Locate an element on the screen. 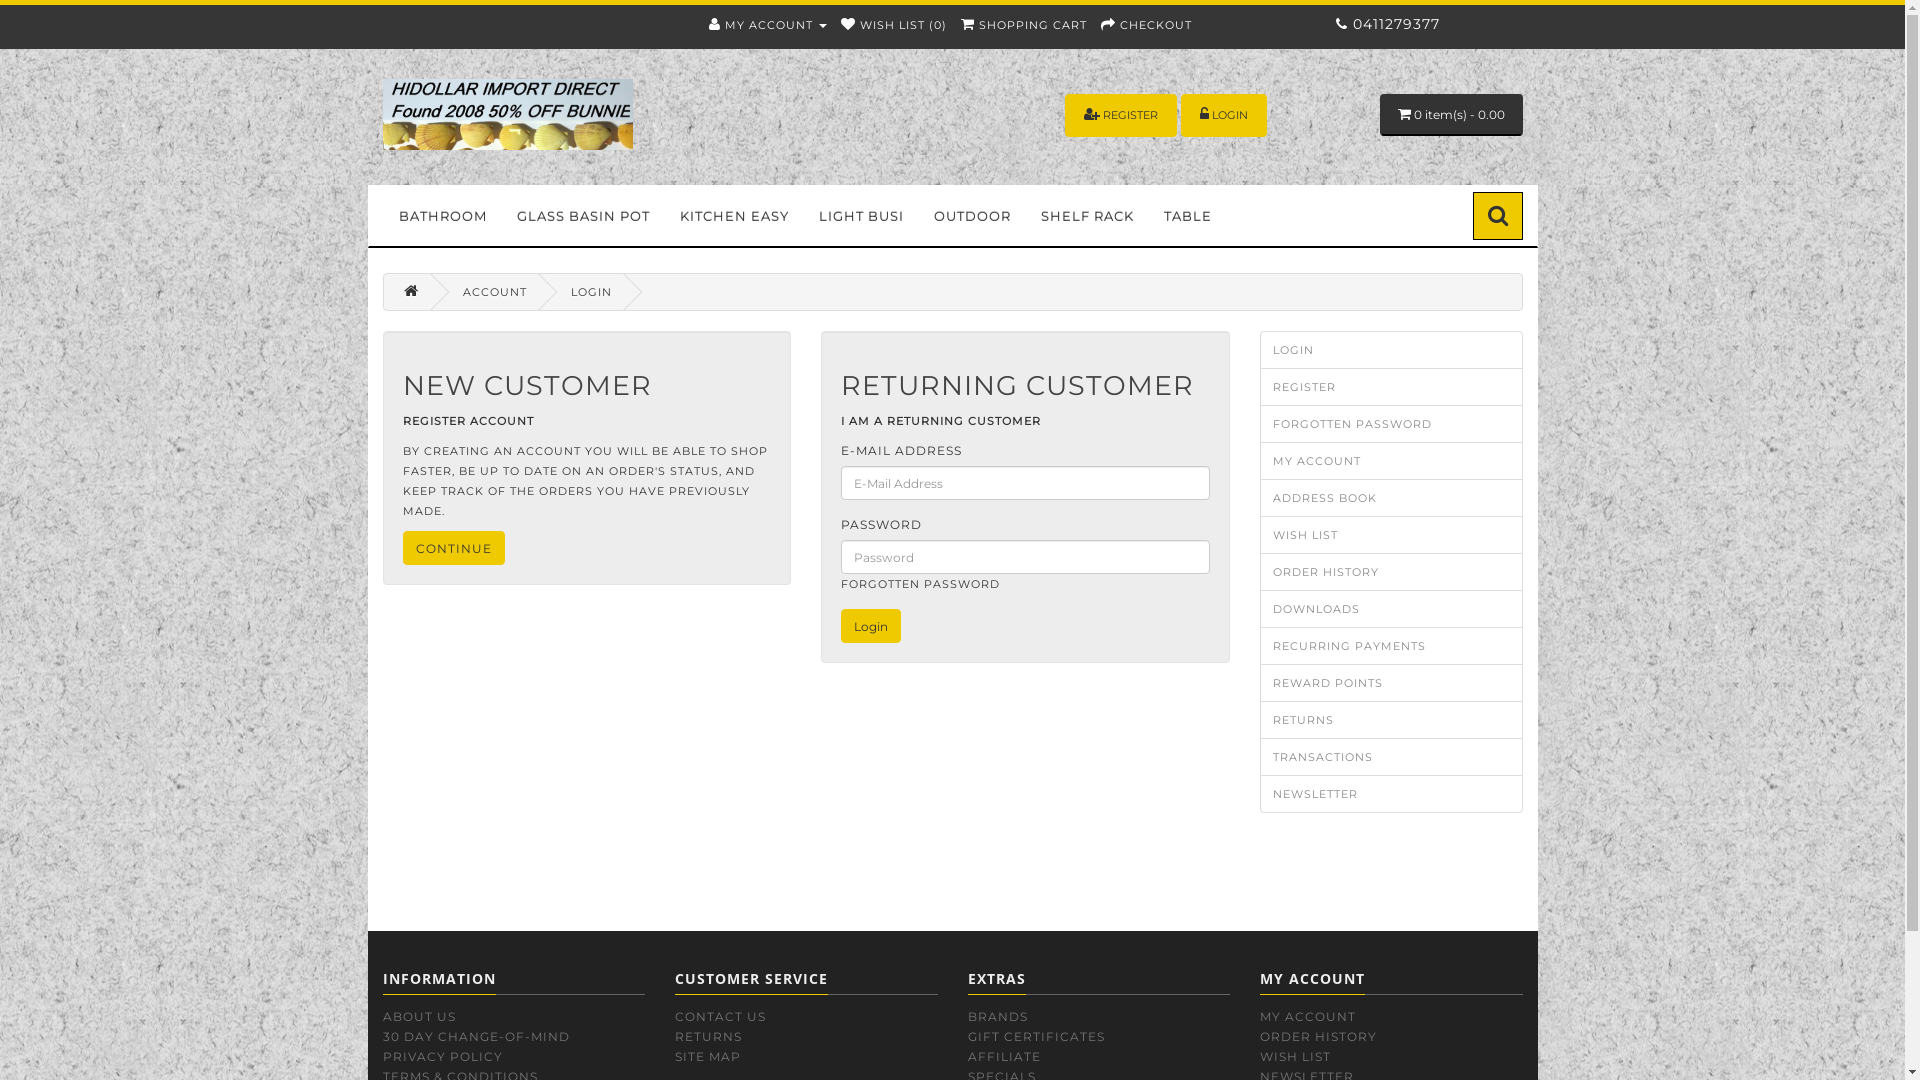 The image size is (1920, 1080). REGISTER is located at coordinates (1121, 116).